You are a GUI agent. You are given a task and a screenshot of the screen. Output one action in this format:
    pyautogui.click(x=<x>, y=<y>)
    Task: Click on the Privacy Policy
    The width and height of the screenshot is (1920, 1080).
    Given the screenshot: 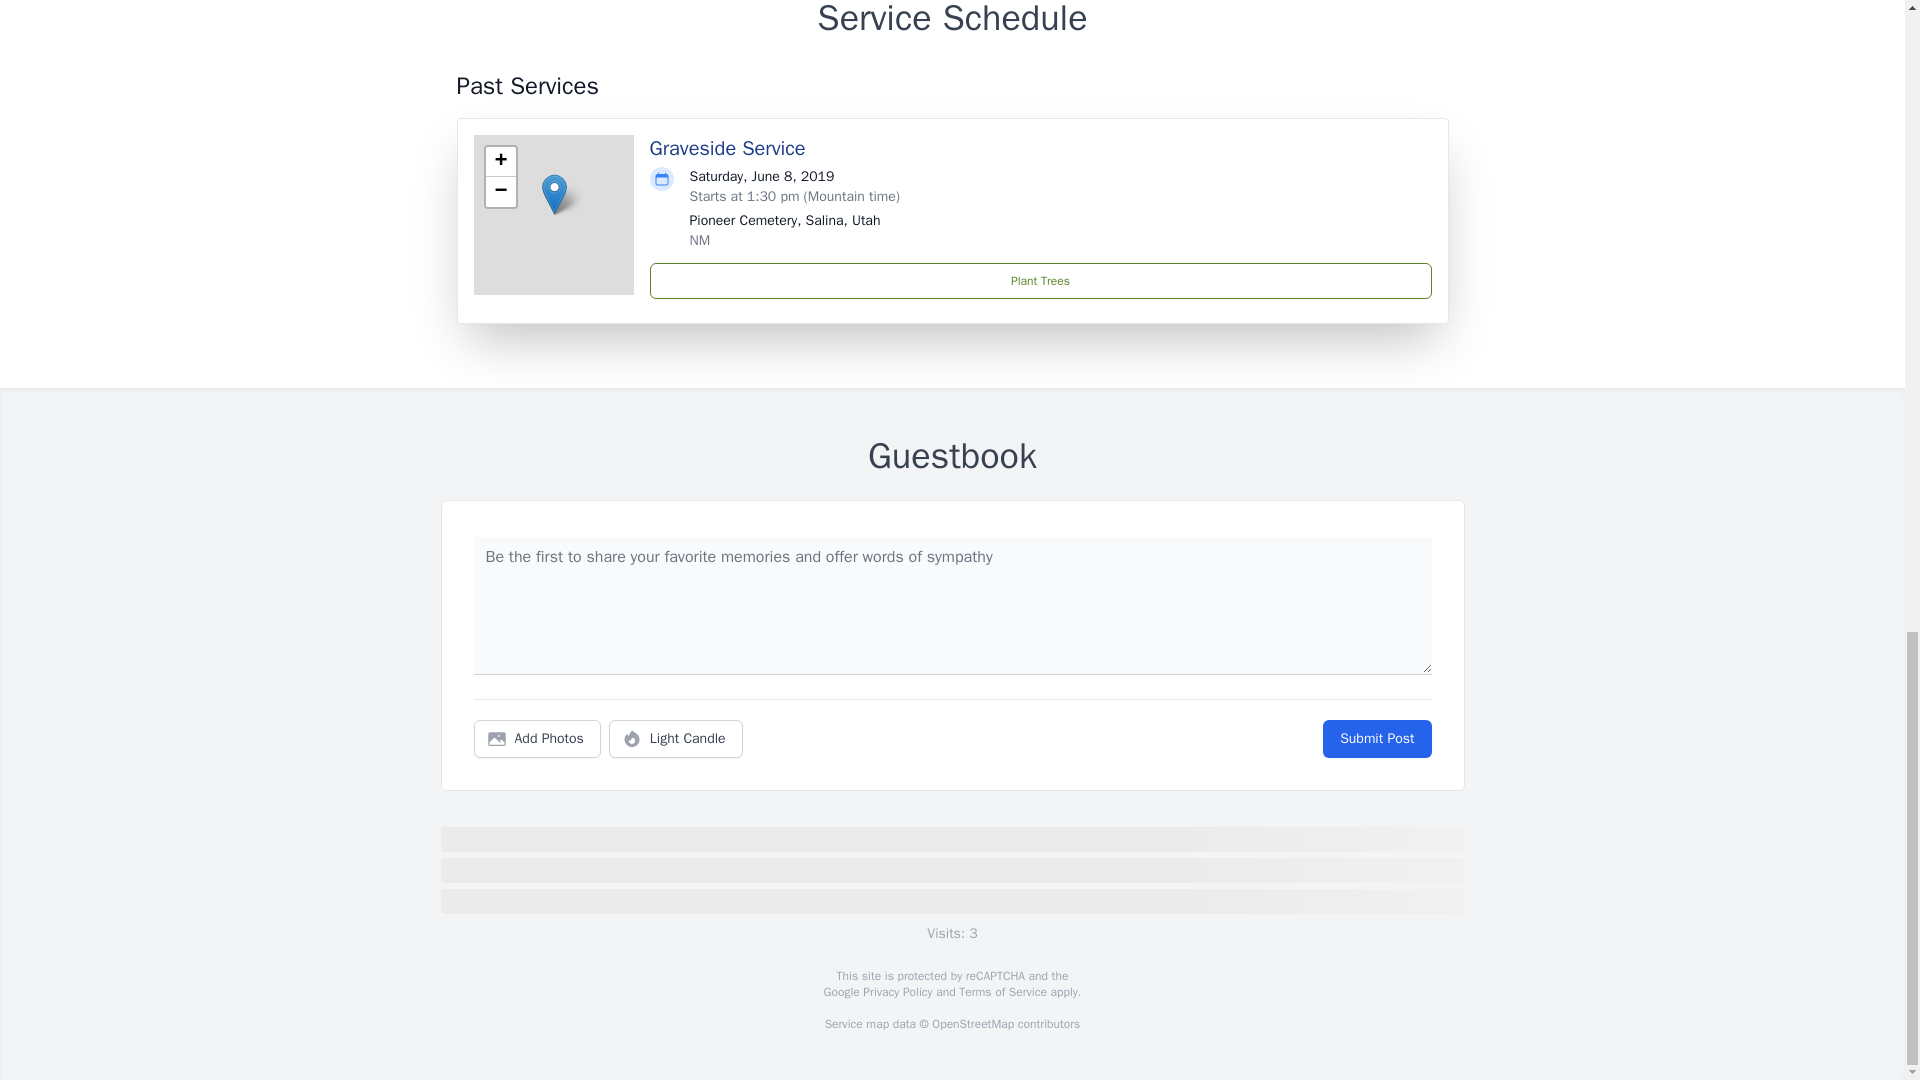 What is the action you would take?
    pyautogui.click(x=896, y=992)
    